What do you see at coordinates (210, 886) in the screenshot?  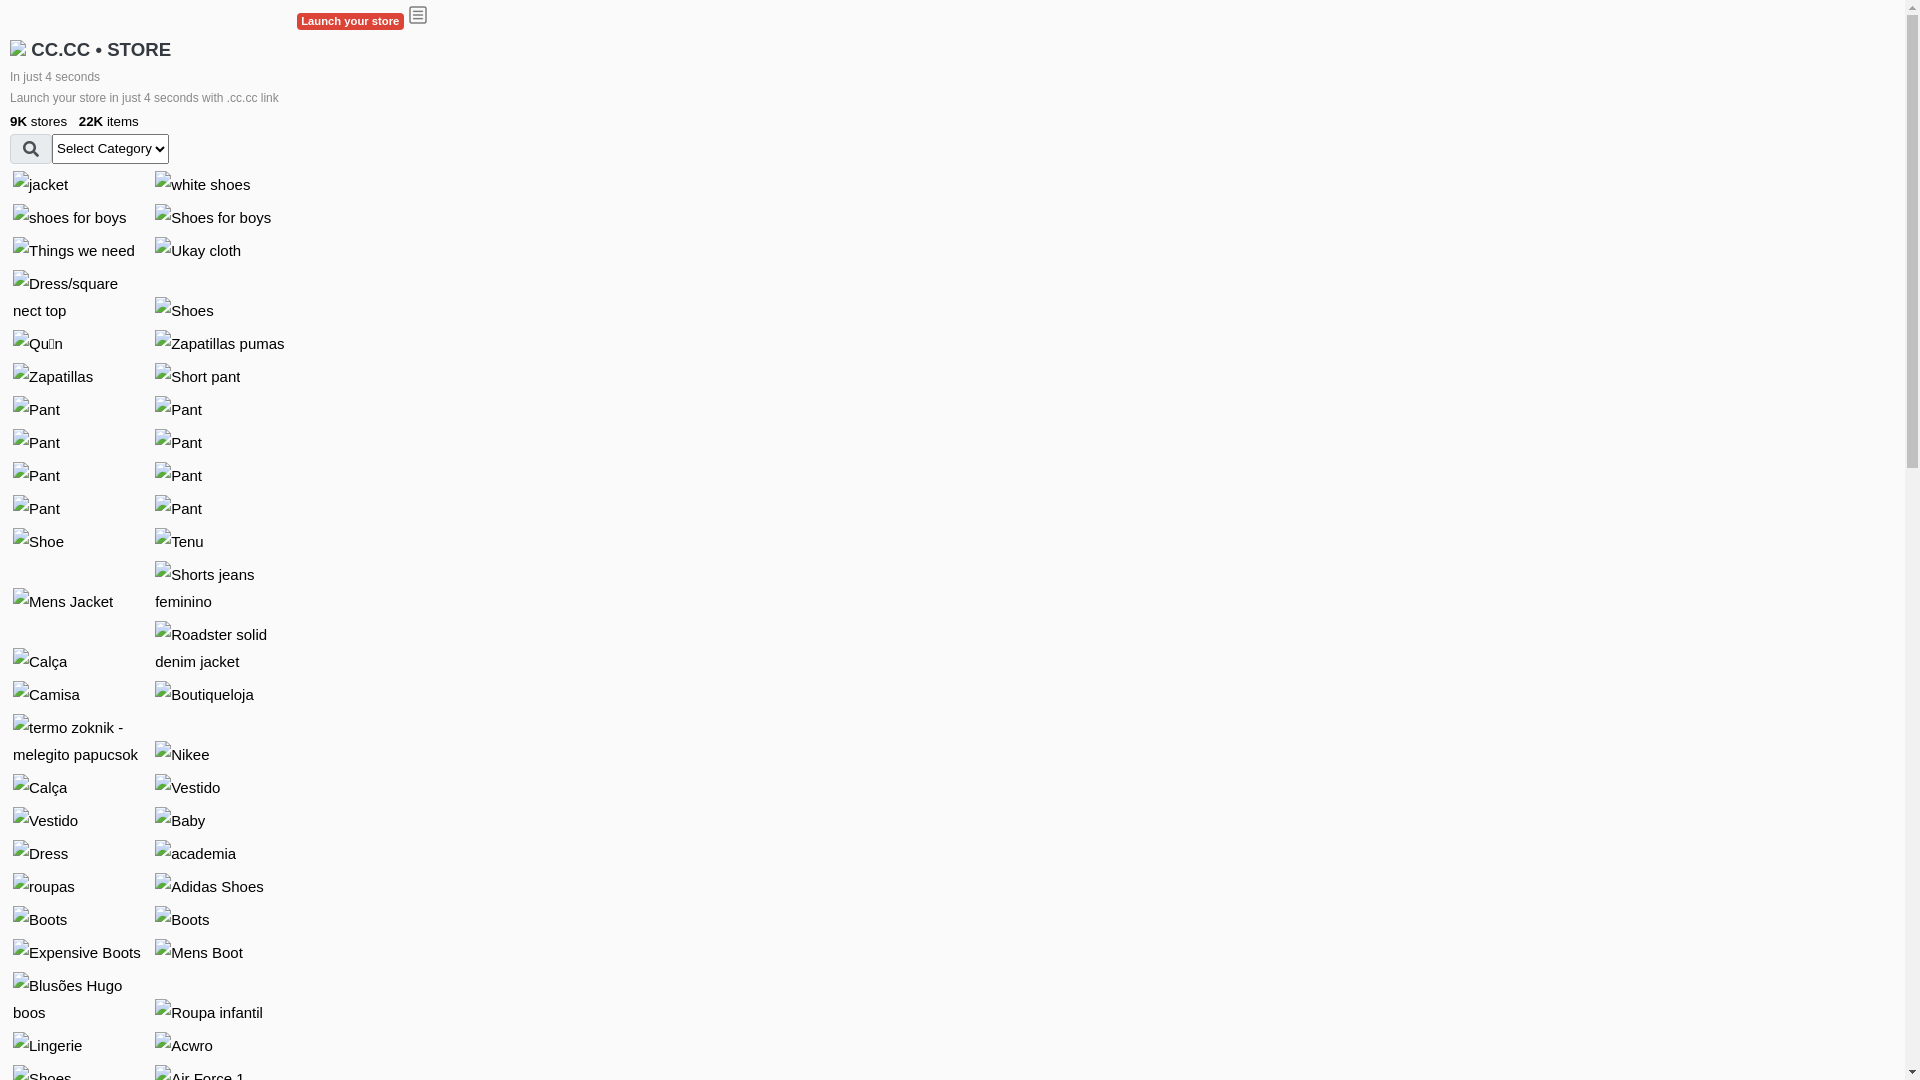 I see `Adidas Shoes` at bounding box center [210, 886].